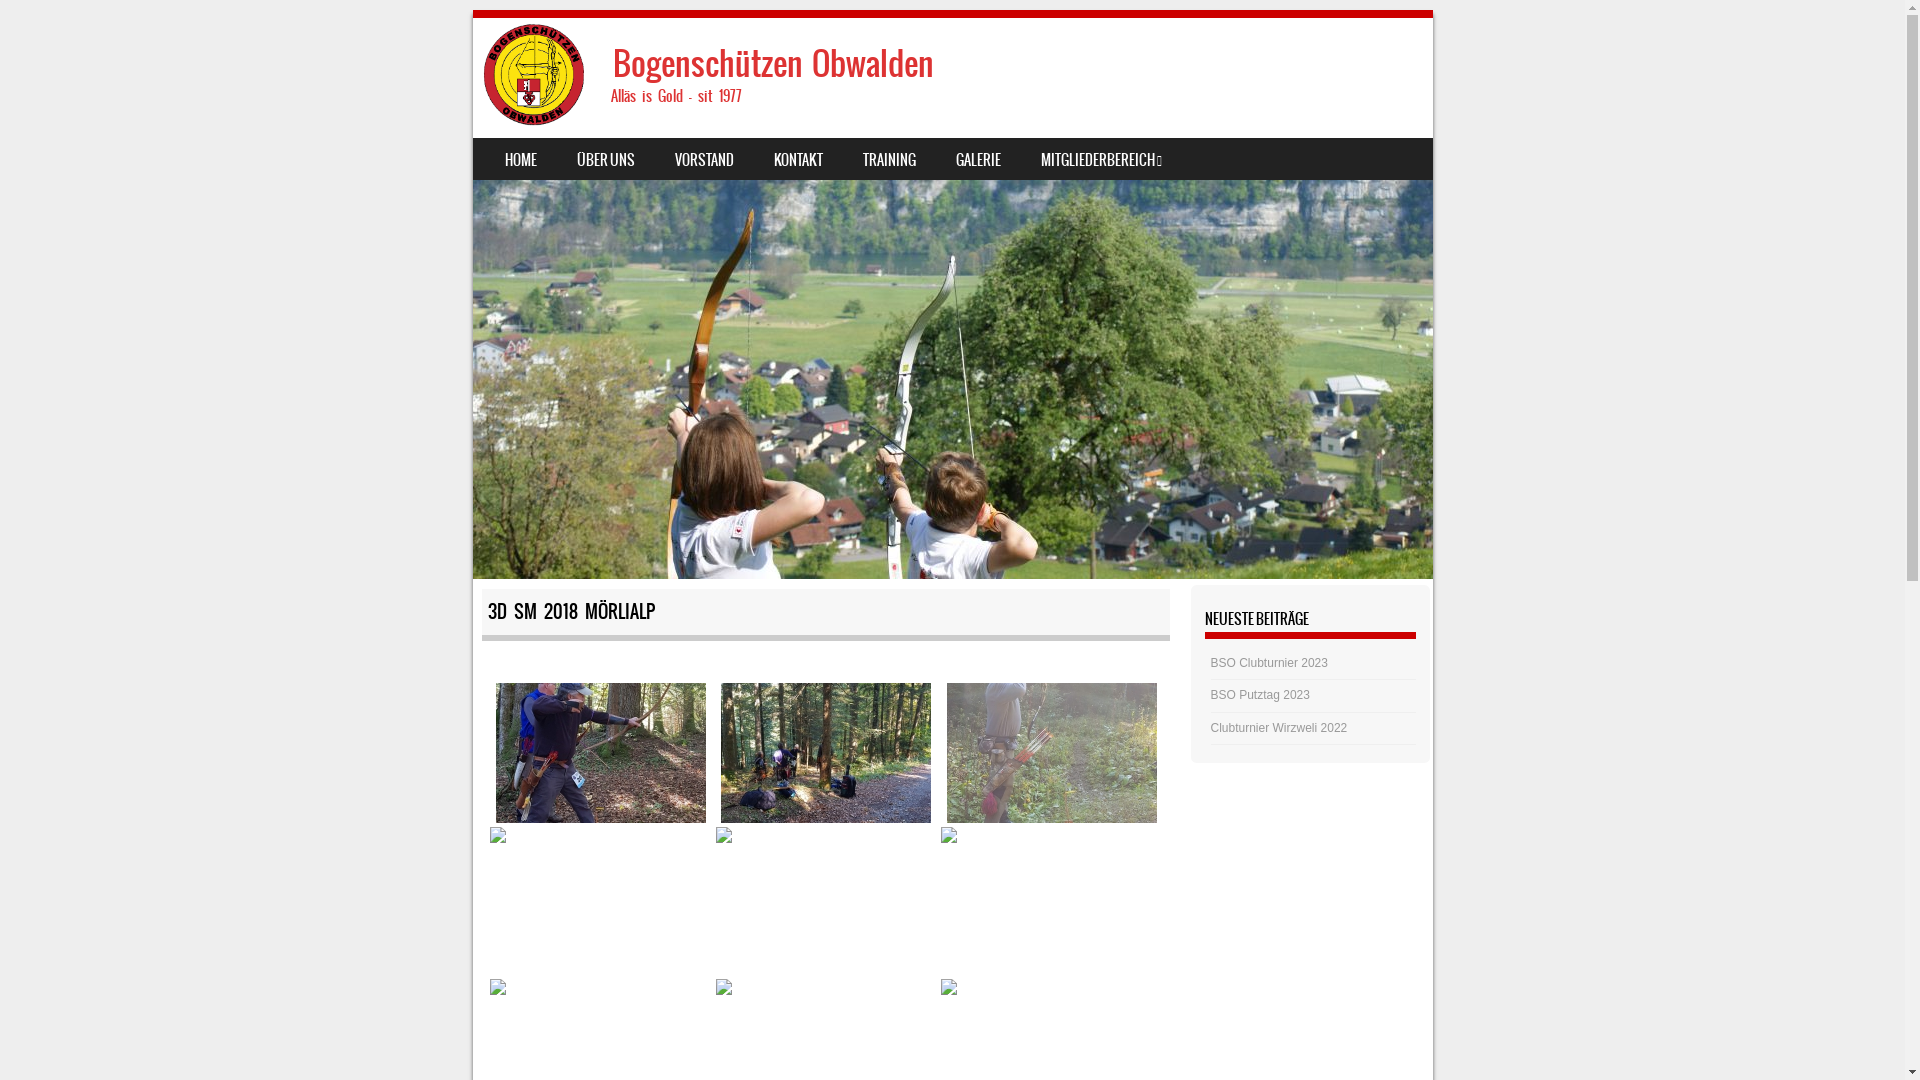  What do you see at coordinates (1052, 753) in the screenshot?
I see `20180930_112426` at bounding box center [1052, 753].